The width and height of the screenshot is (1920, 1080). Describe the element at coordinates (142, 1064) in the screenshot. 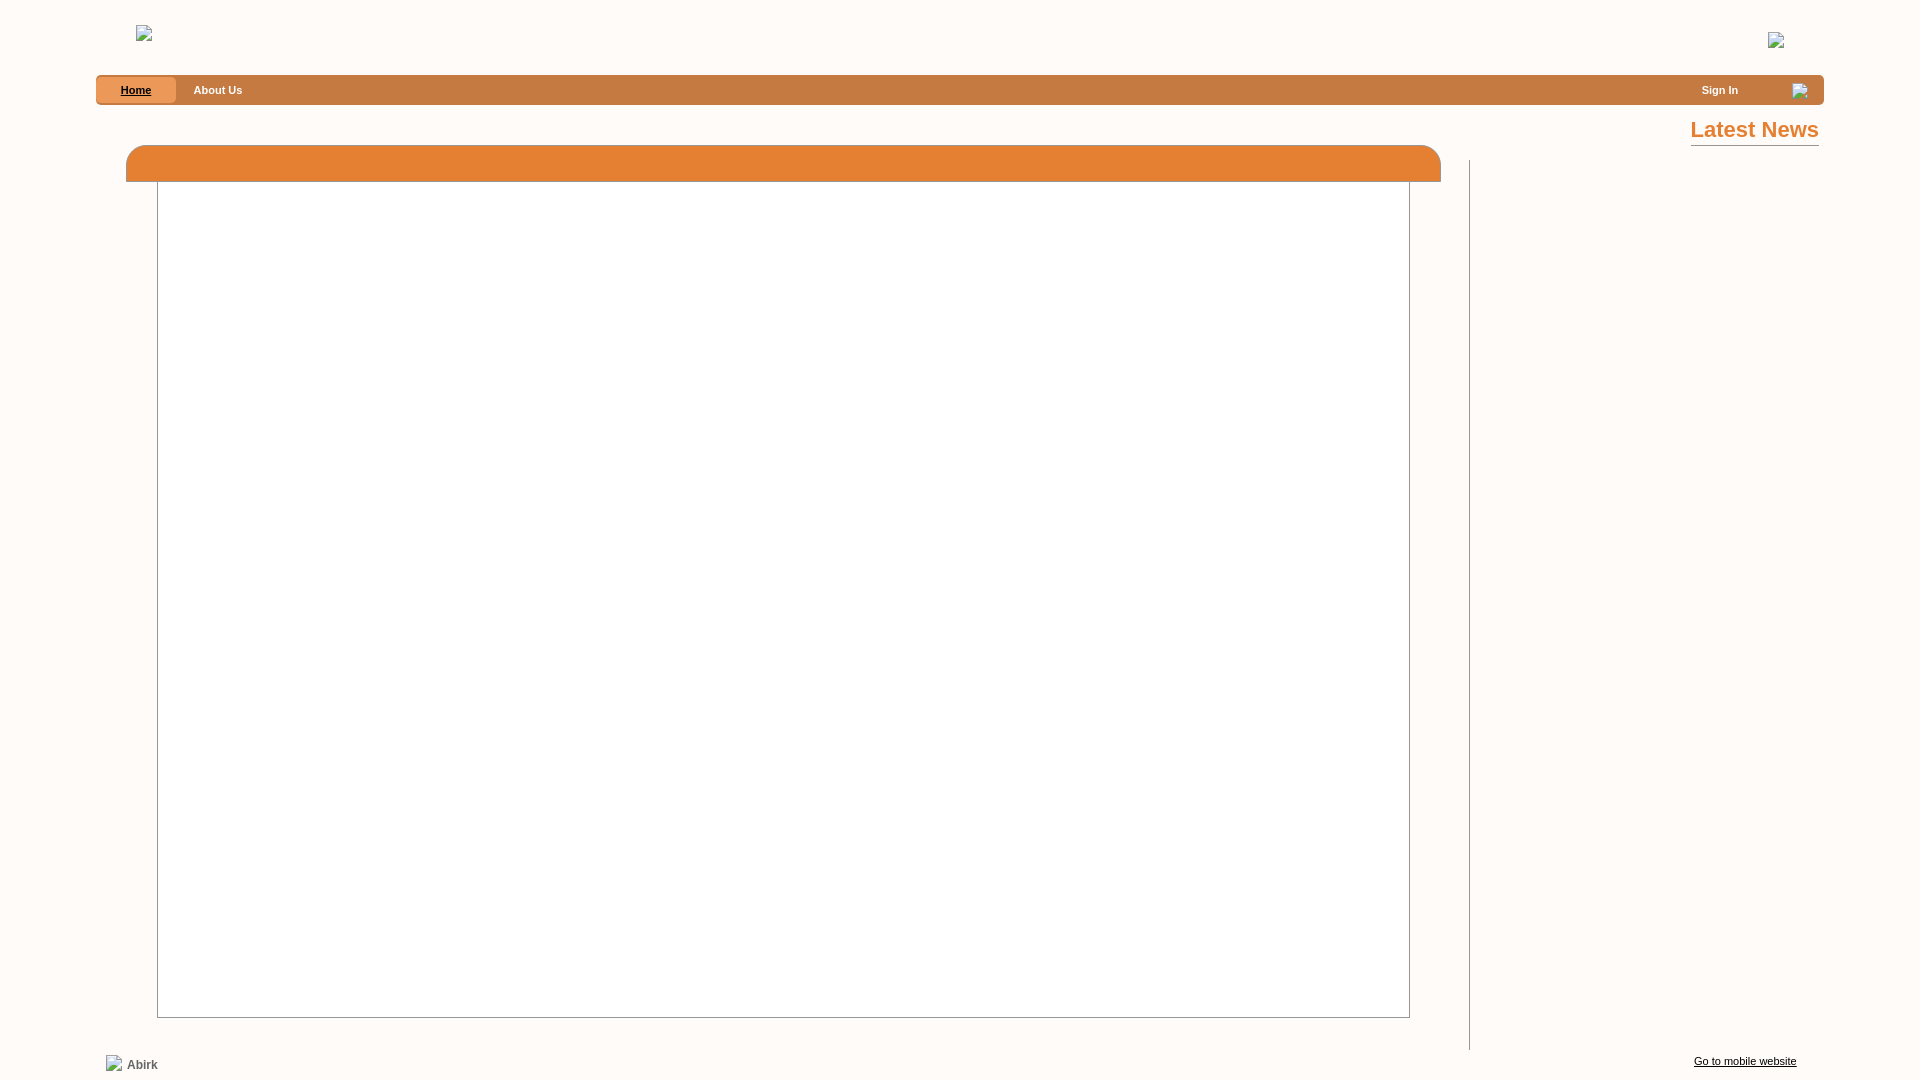

I see `Abirk` at that location.